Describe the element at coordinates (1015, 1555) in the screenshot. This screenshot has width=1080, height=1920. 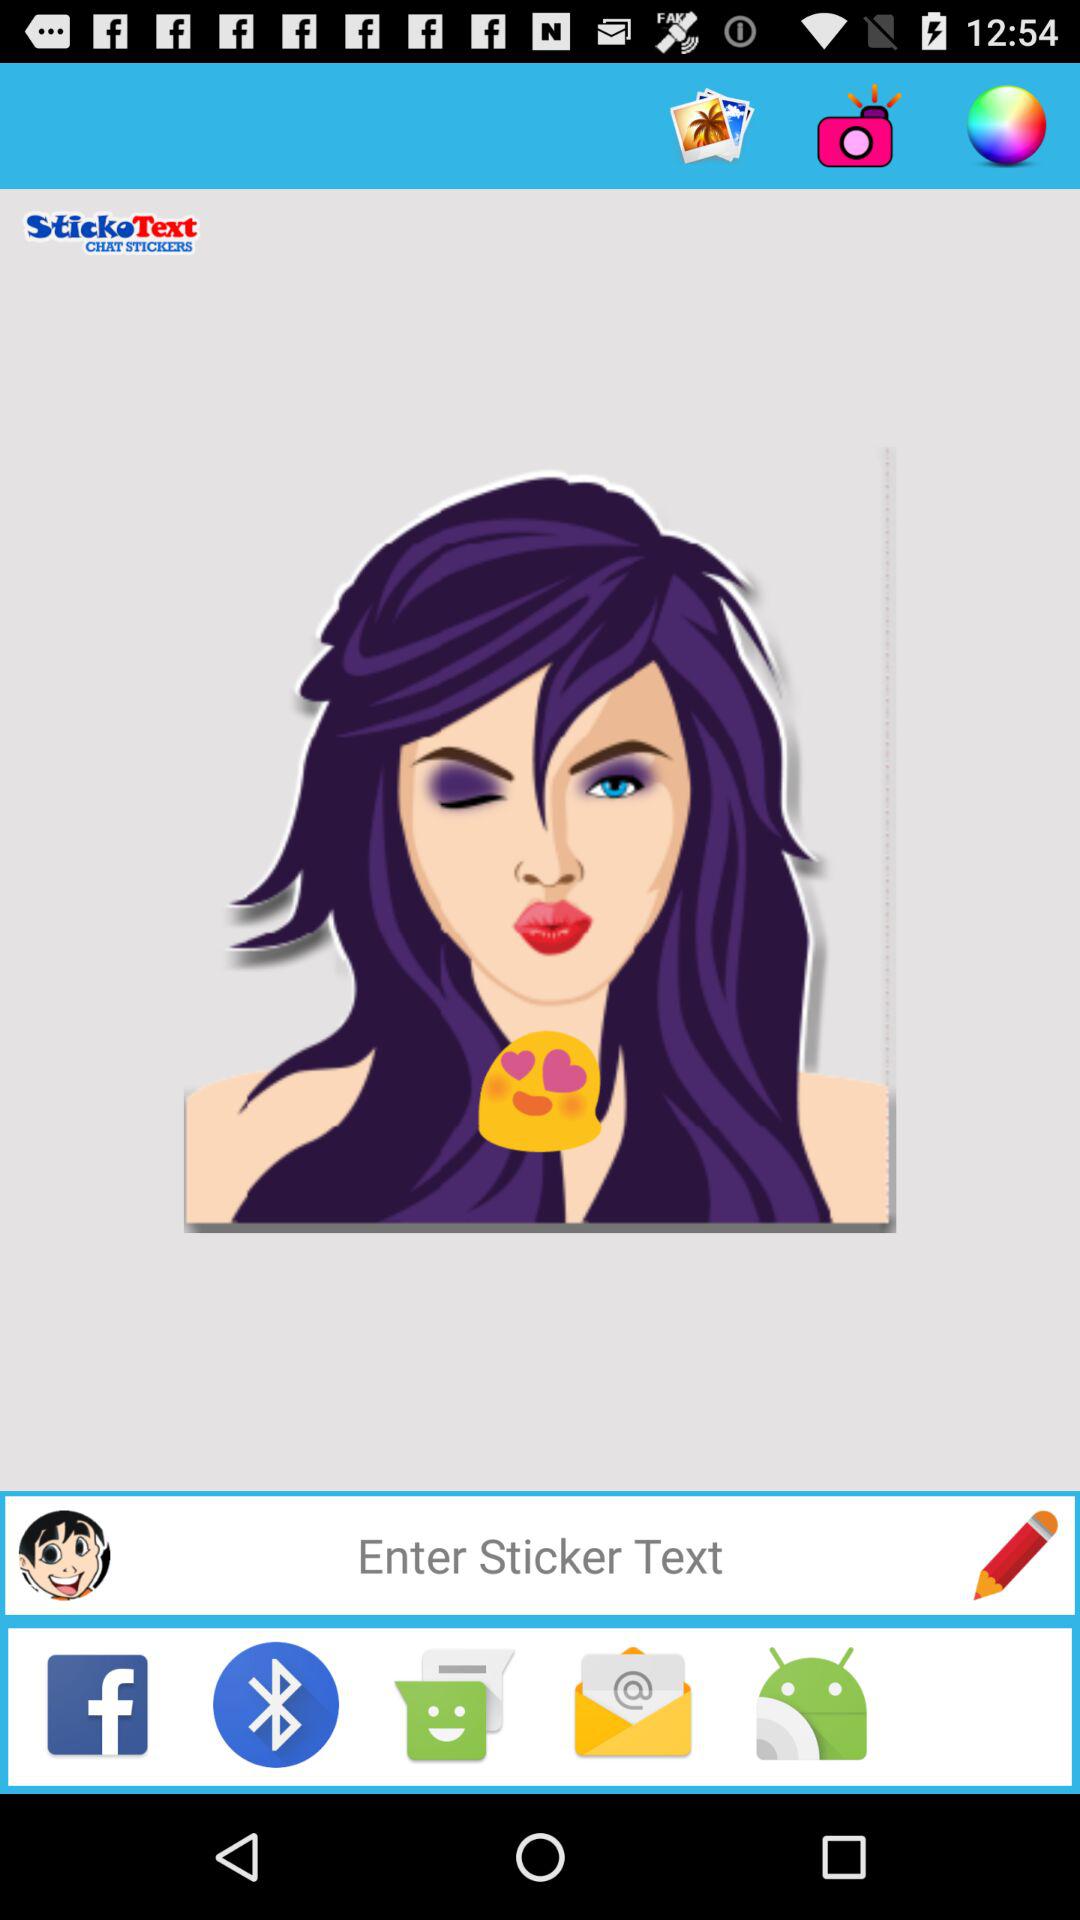
I see `used to find a favorite sticker` at that location.